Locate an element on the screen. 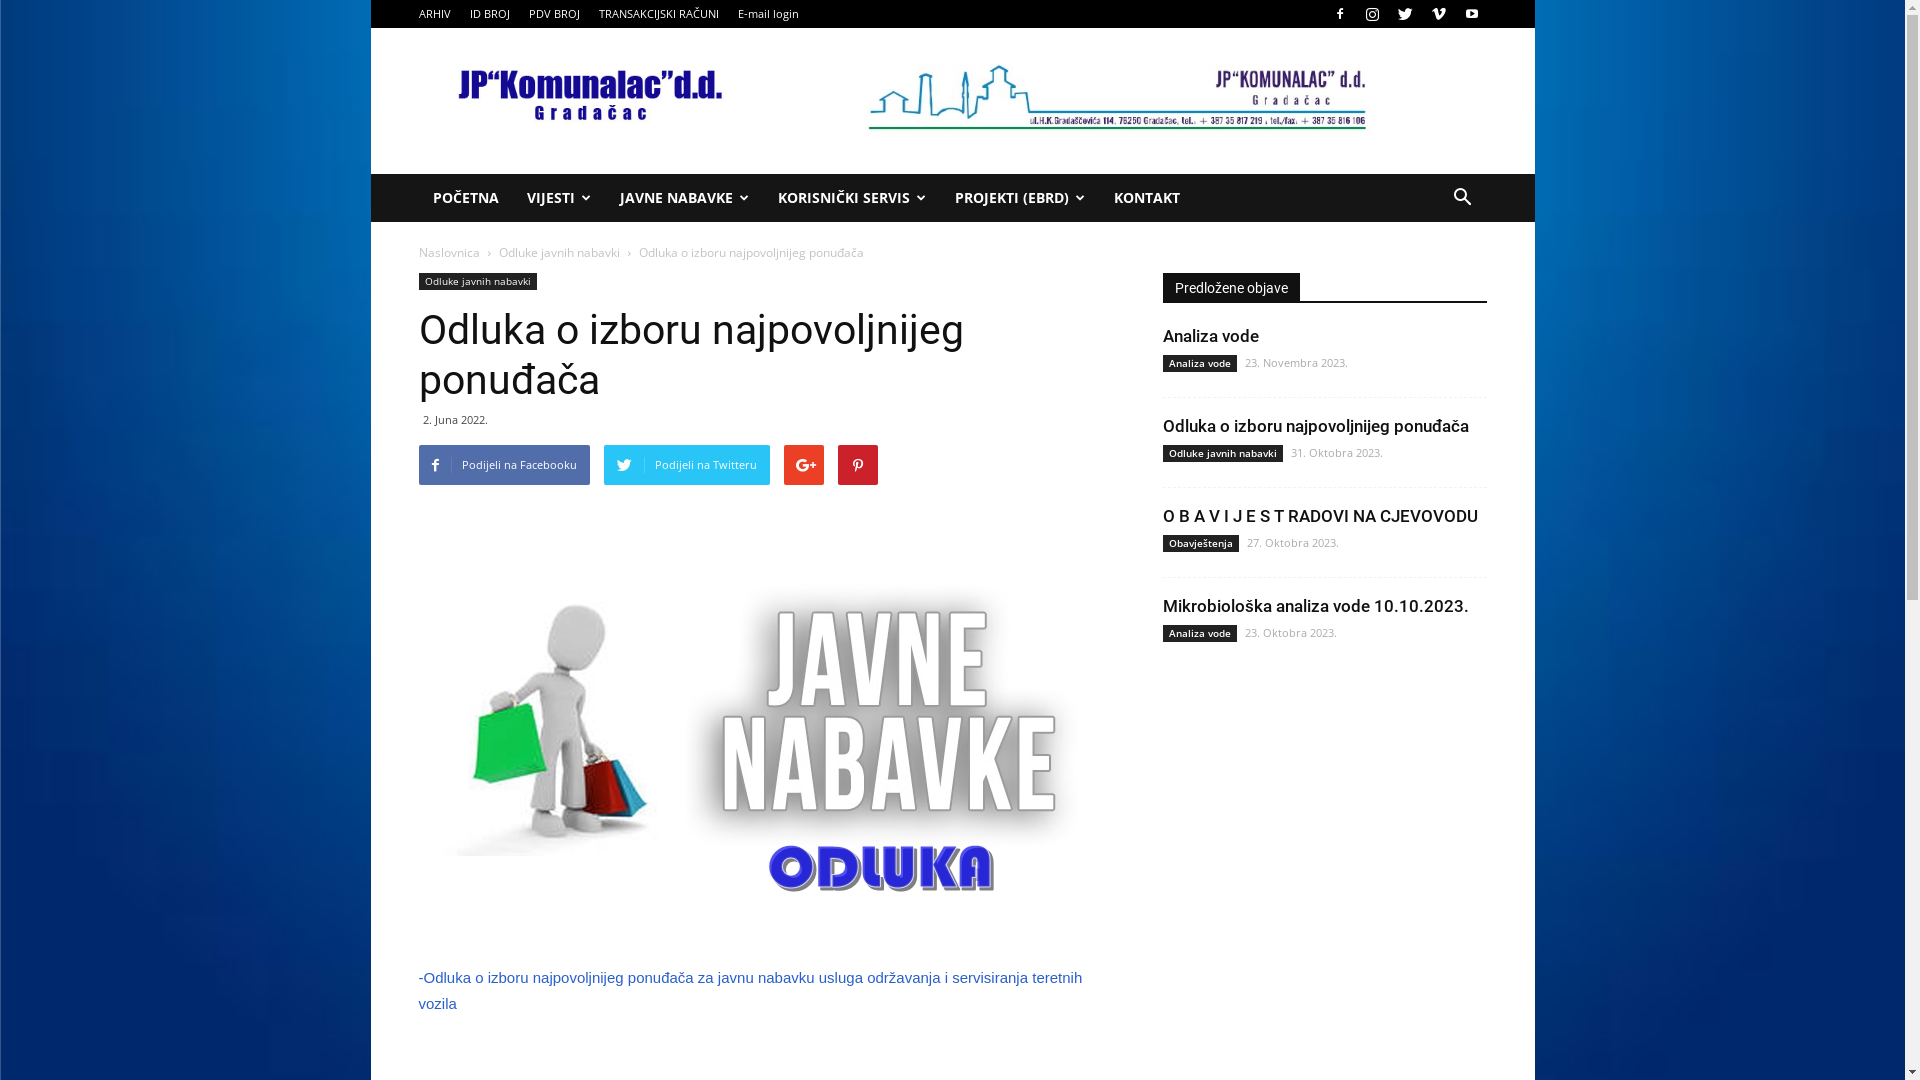 The image size is (1920, 1080). Odluke javnih nabavki is located at coordinates (558, 252).